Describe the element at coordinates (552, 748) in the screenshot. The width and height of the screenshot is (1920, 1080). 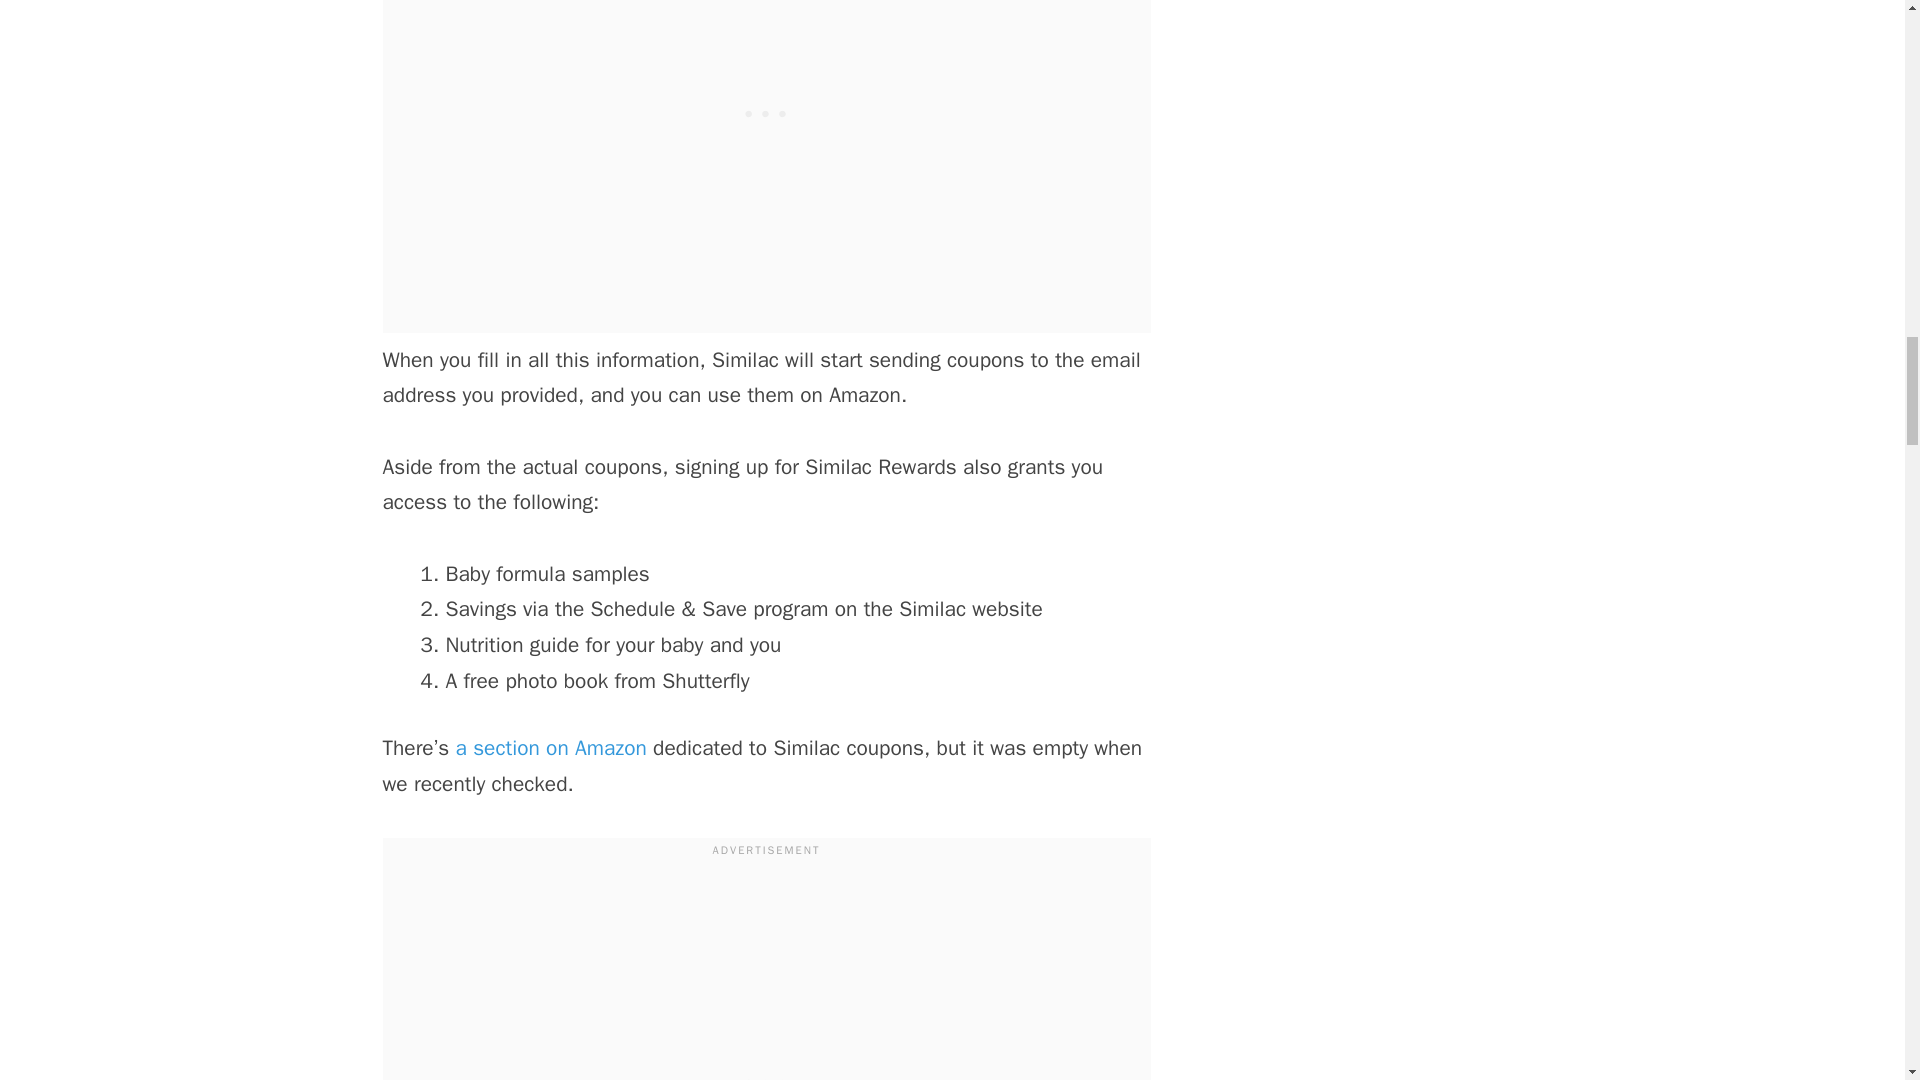
I see `a section on Amazon` at that location.